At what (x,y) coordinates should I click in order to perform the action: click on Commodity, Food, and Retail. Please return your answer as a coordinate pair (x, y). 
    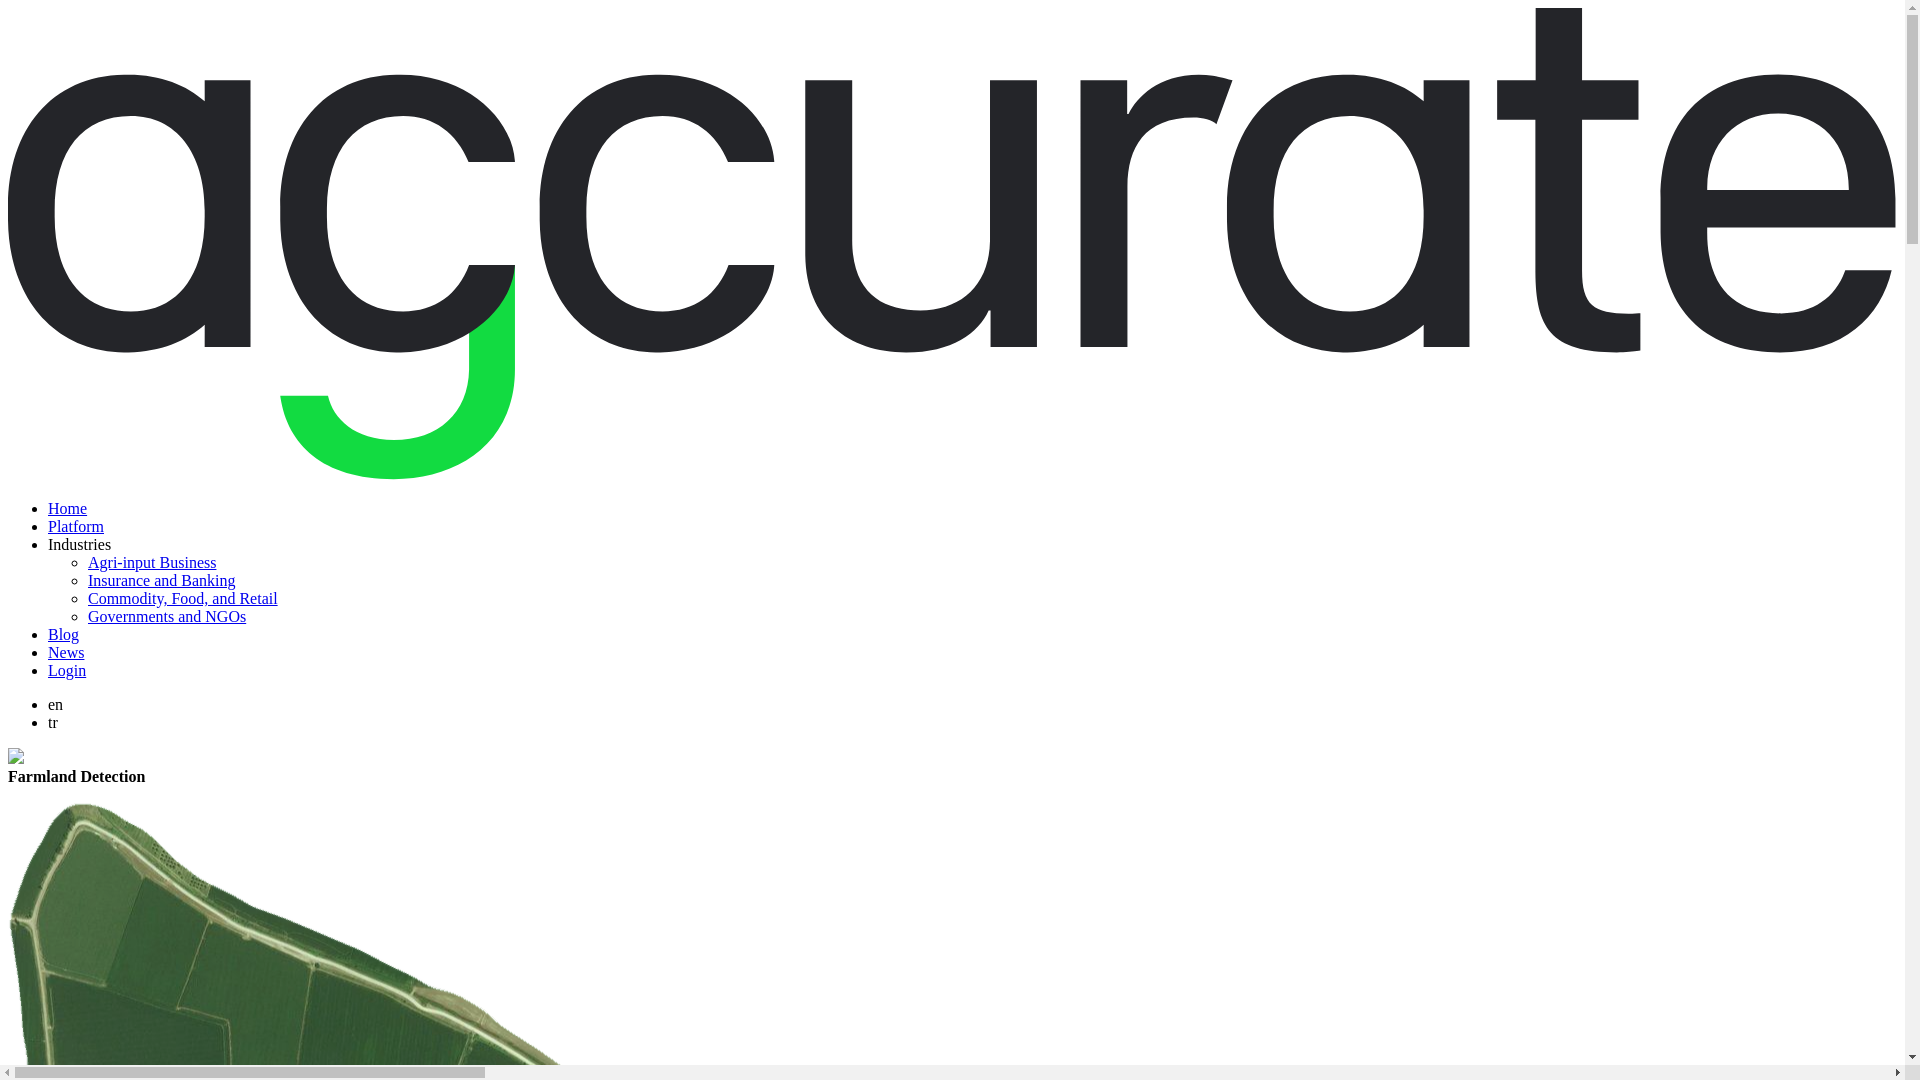
    Looking at the image, I should click on (183, 598).